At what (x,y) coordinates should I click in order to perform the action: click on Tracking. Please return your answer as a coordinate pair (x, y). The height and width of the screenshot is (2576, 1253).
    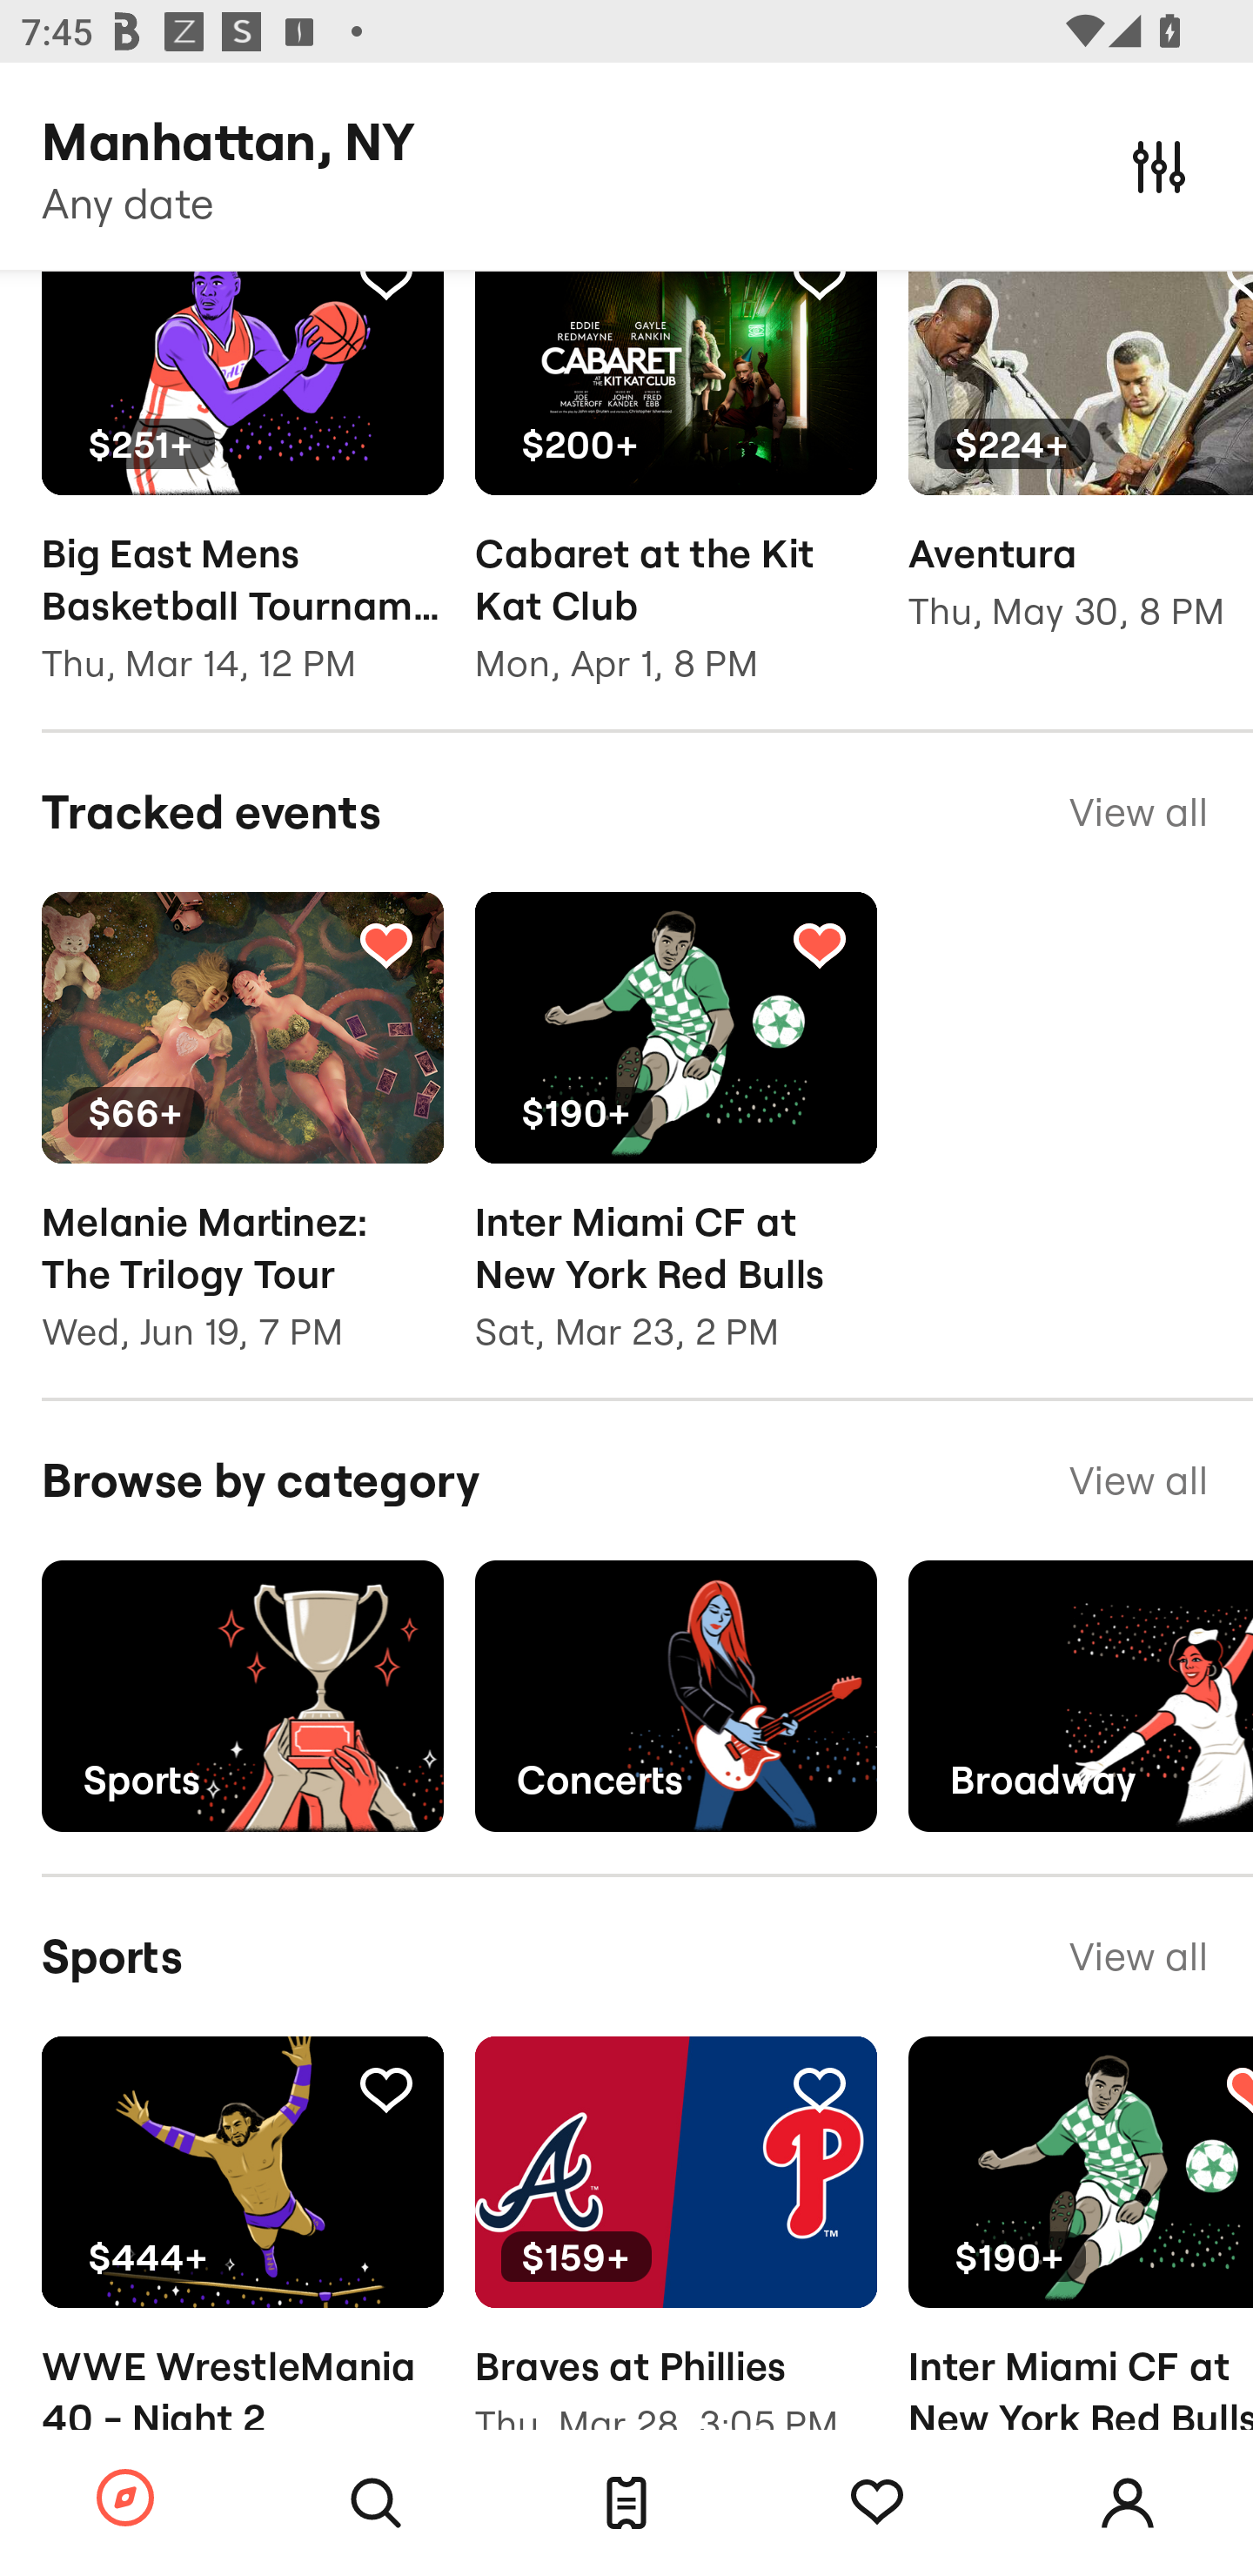
    Looking at the image, I should click on (1237, 288).